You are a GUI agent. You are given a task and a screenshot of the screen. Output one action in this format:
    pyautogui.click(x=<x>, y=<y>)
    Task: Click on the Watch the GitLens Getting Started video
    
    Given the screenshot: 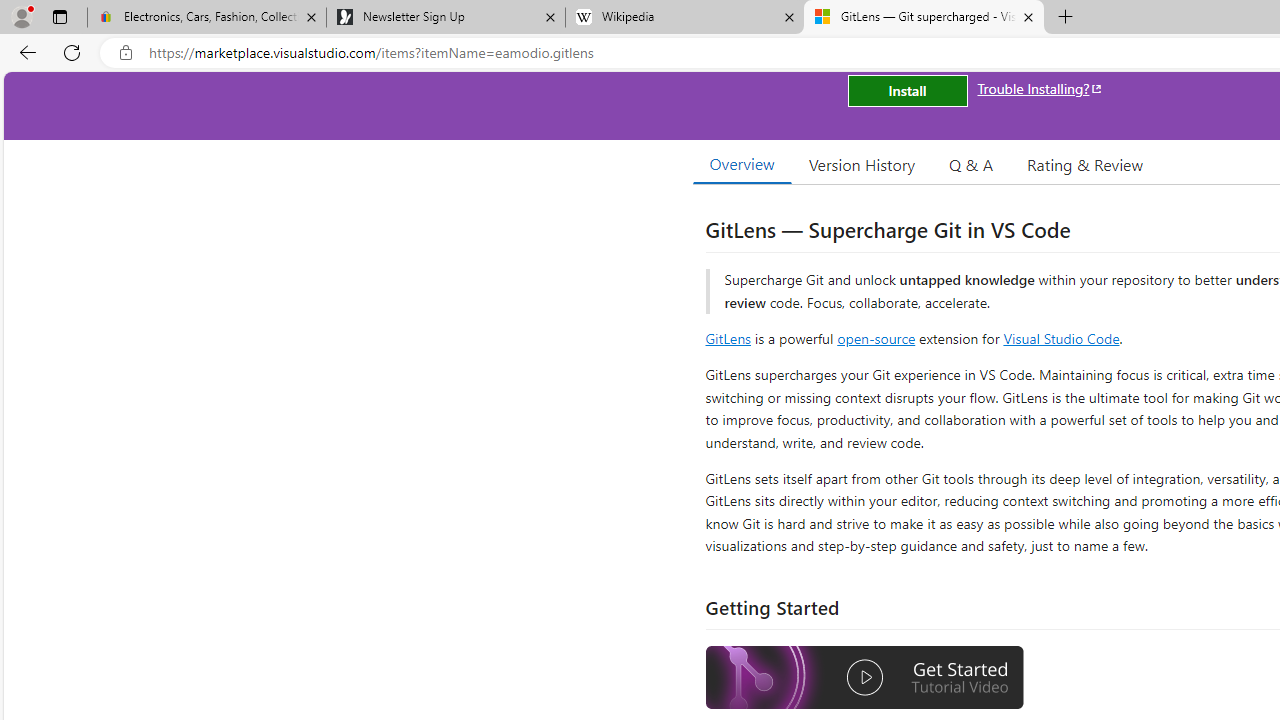 What is the action you would take?
    pyautogui.click(x=865, y=680)
    